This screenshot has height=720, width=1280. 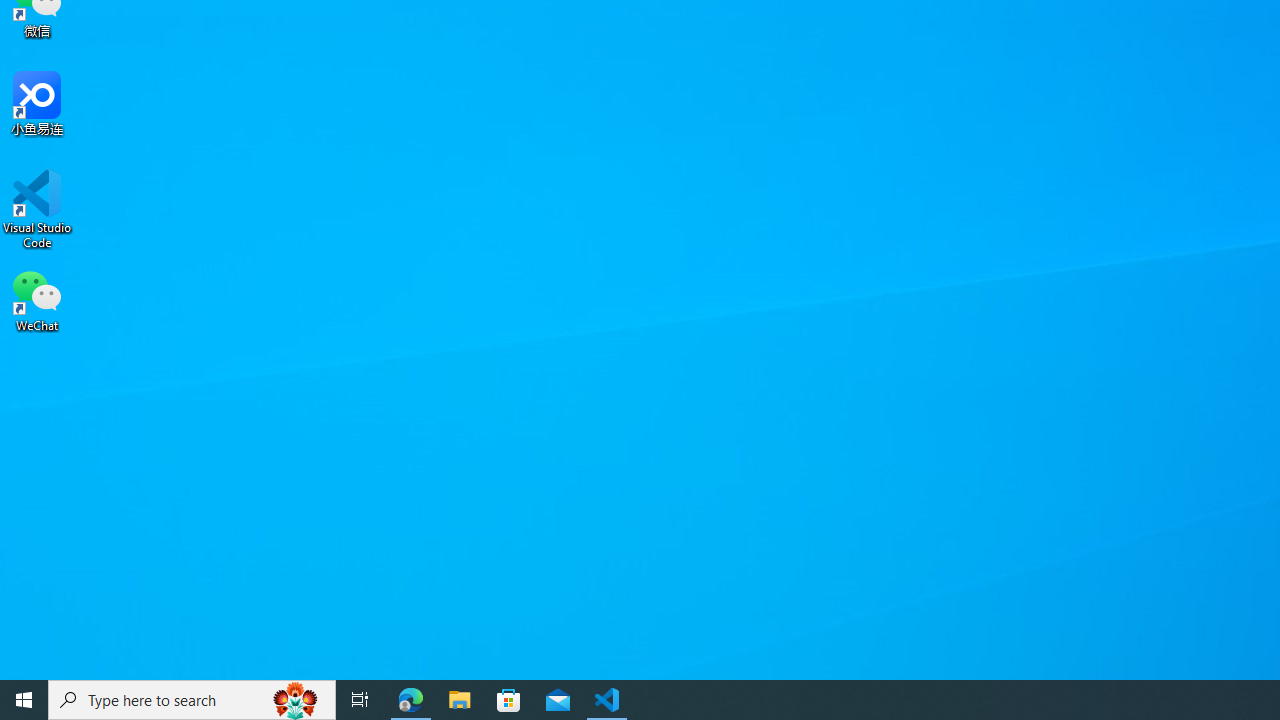 I want to click on Type here to search, so click(x=192, y=700).